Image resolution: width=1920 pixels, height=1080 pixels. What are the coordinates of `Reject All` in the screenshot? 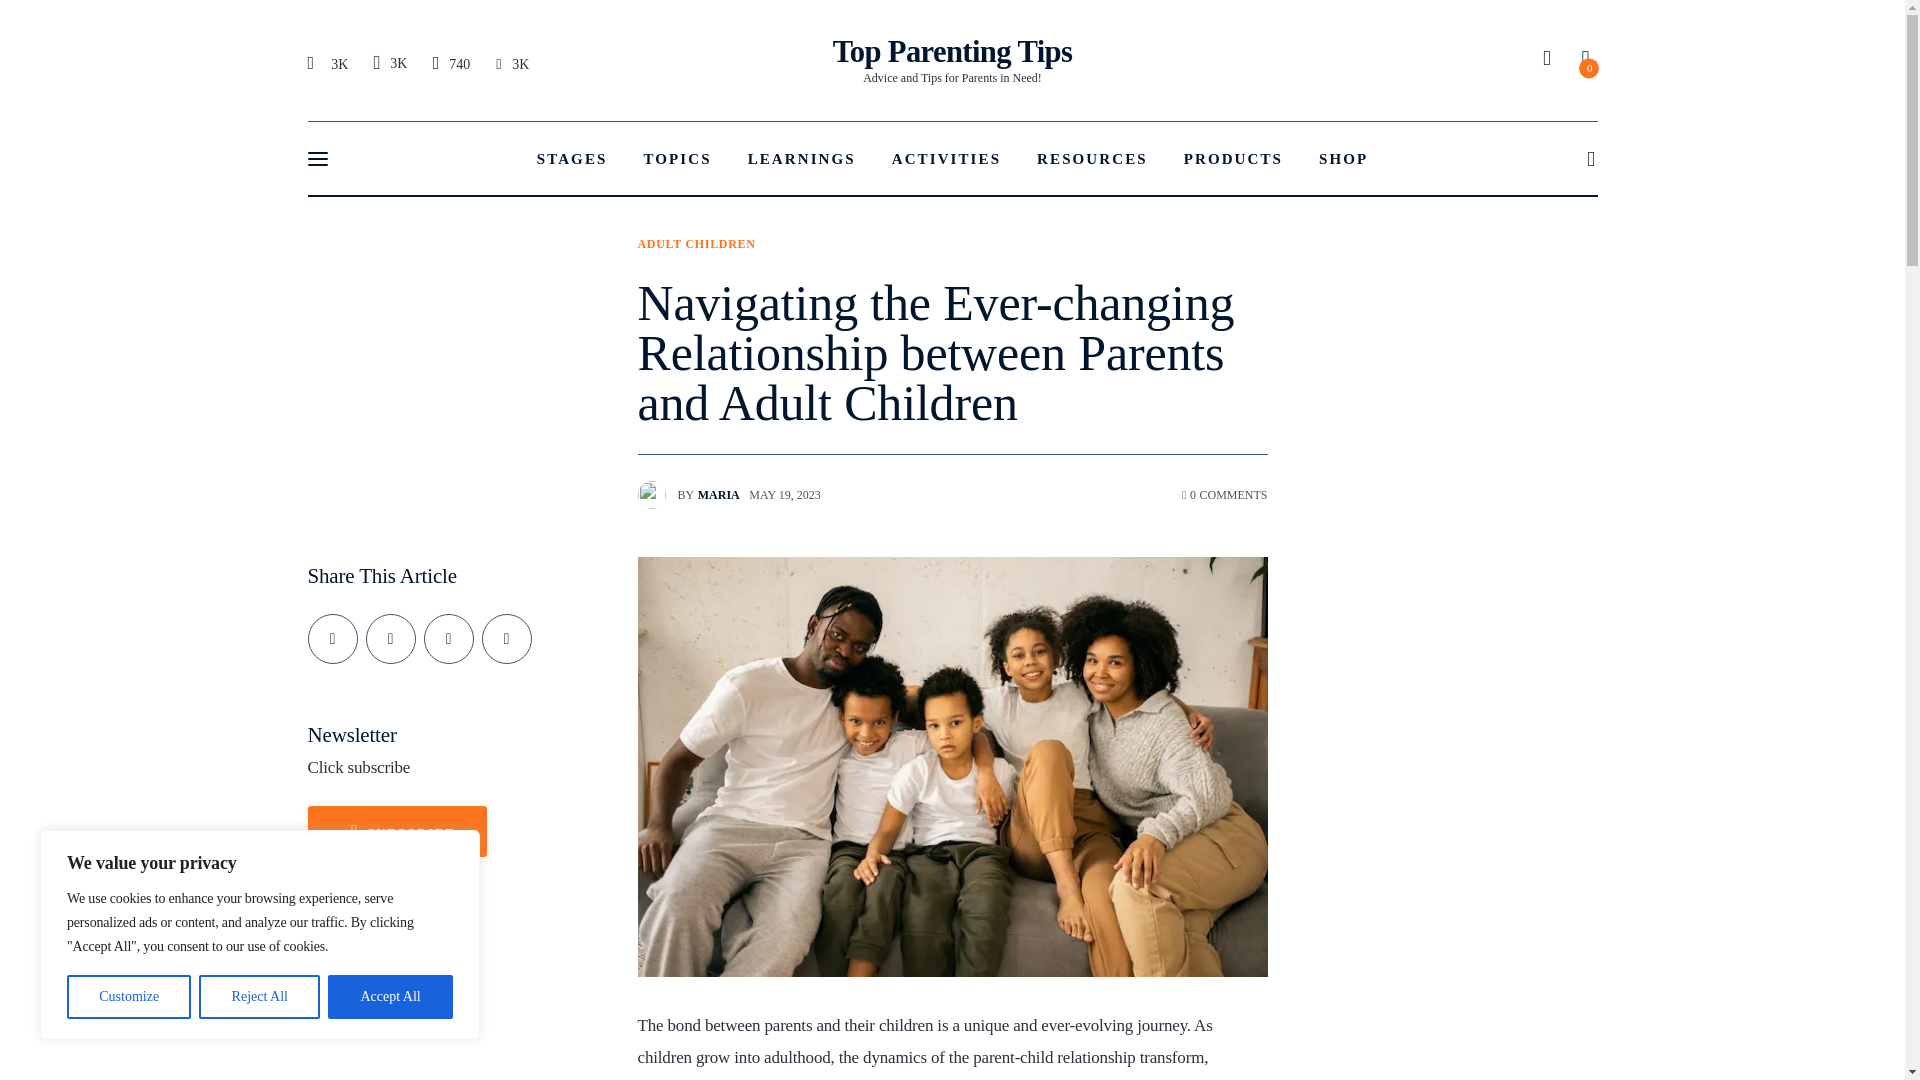 It's located at (389, 62).